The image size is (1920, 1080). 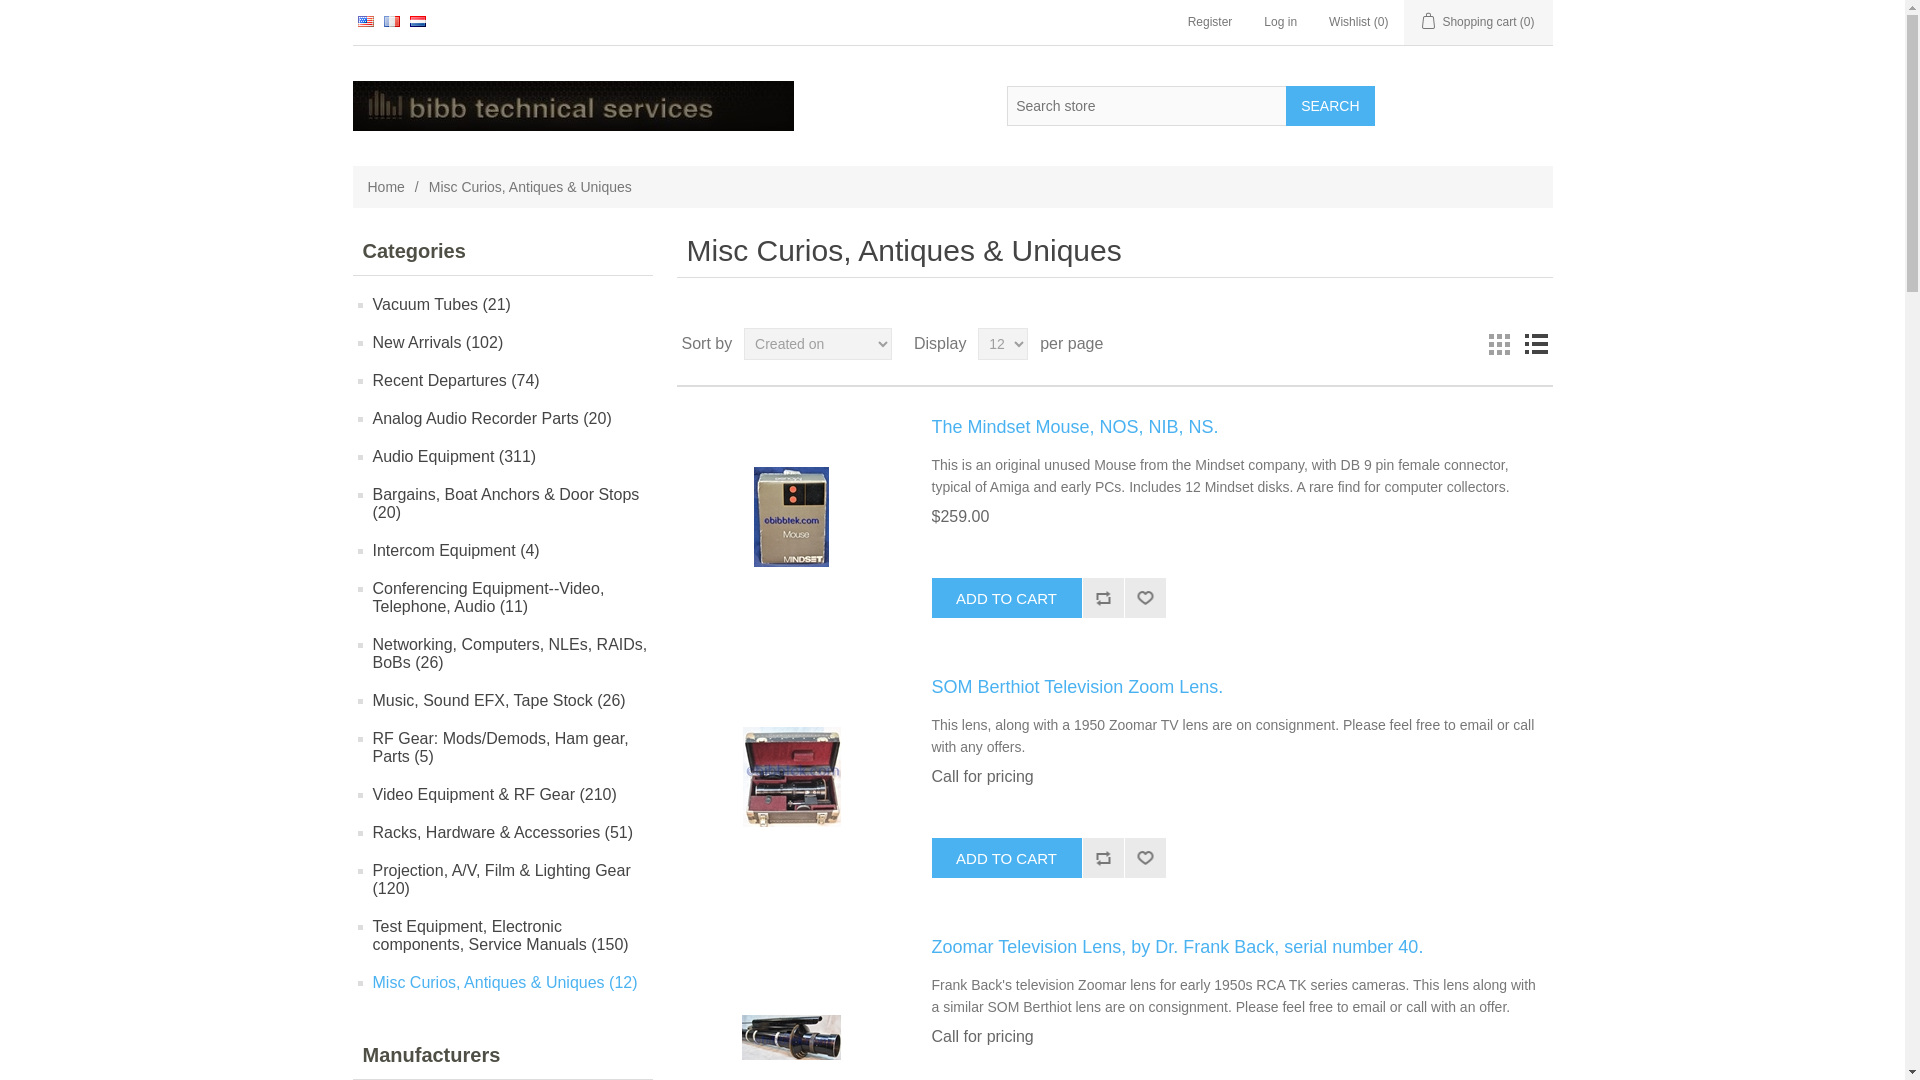 I want to click on Add to compare list, so click(x=1102, y=597).